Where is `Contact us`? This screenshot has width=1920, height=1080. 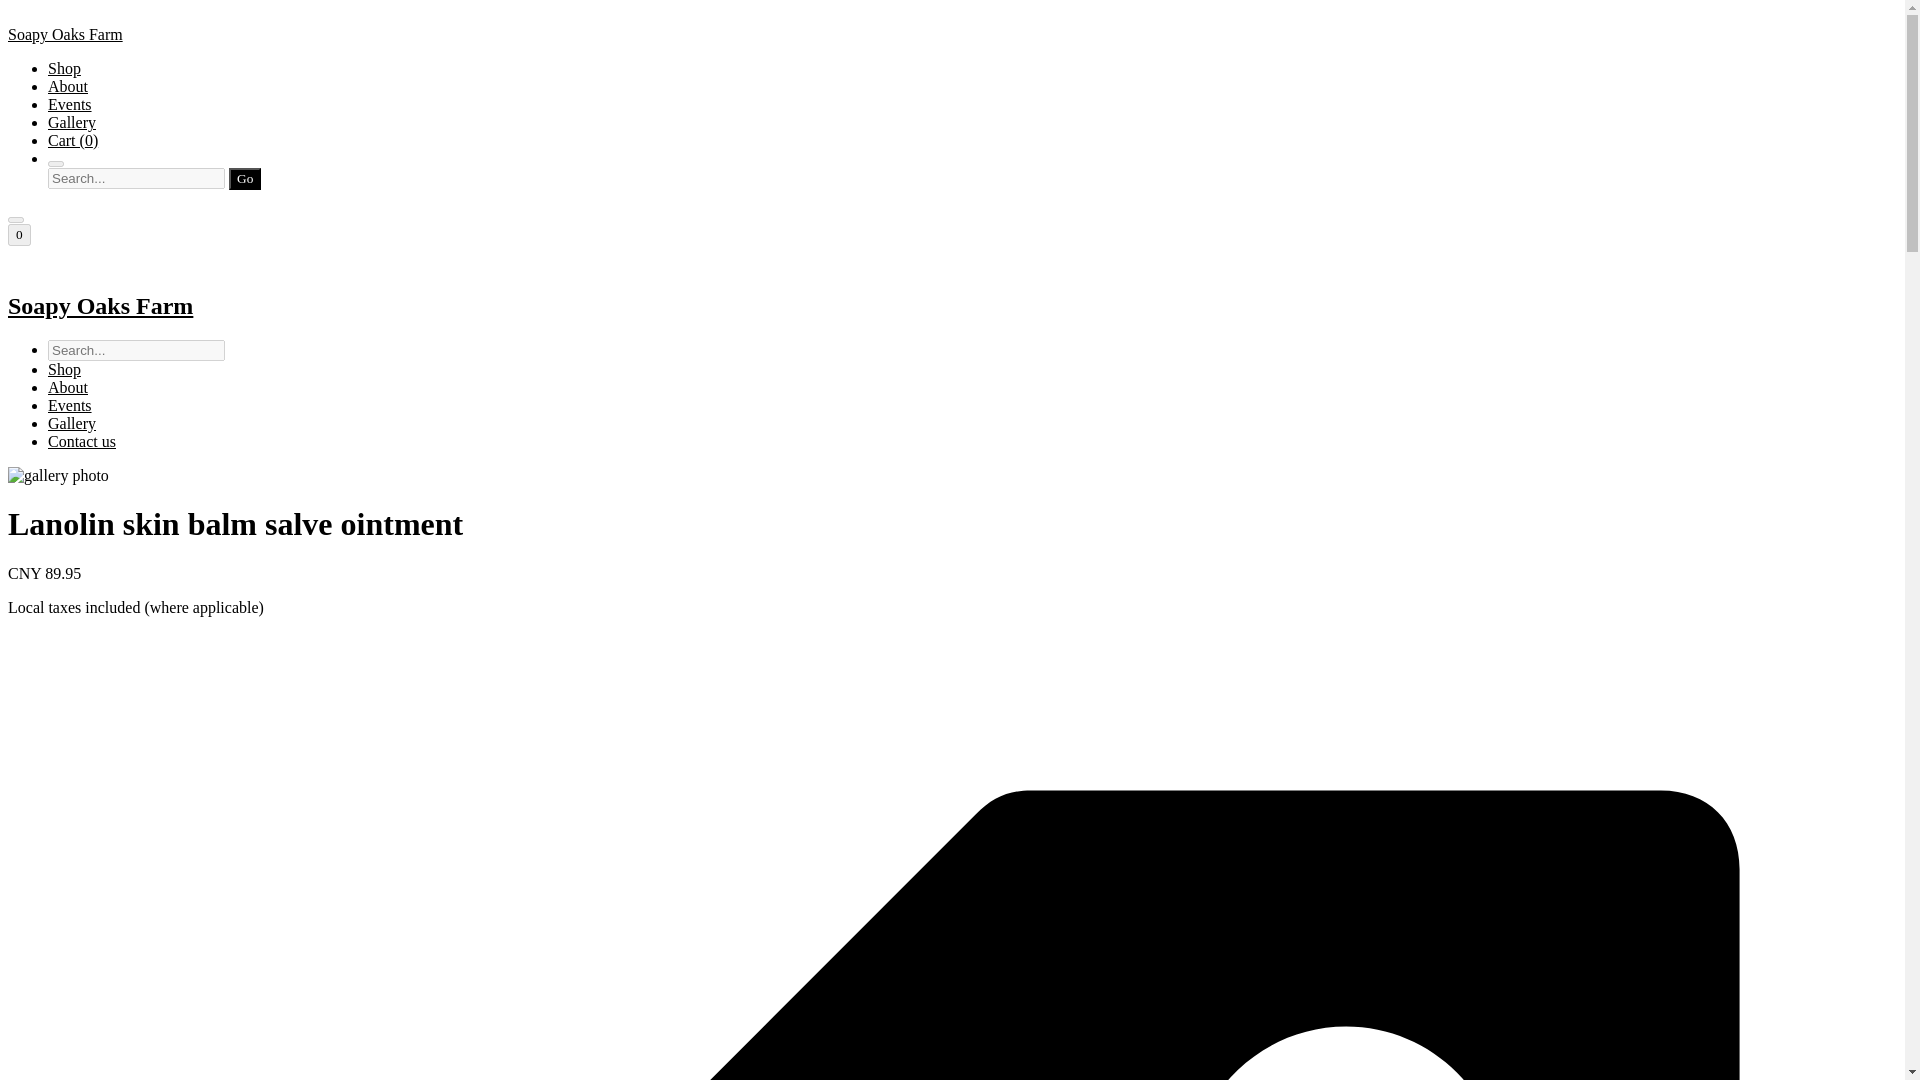 Contact us is located at coordinates (82, 442).